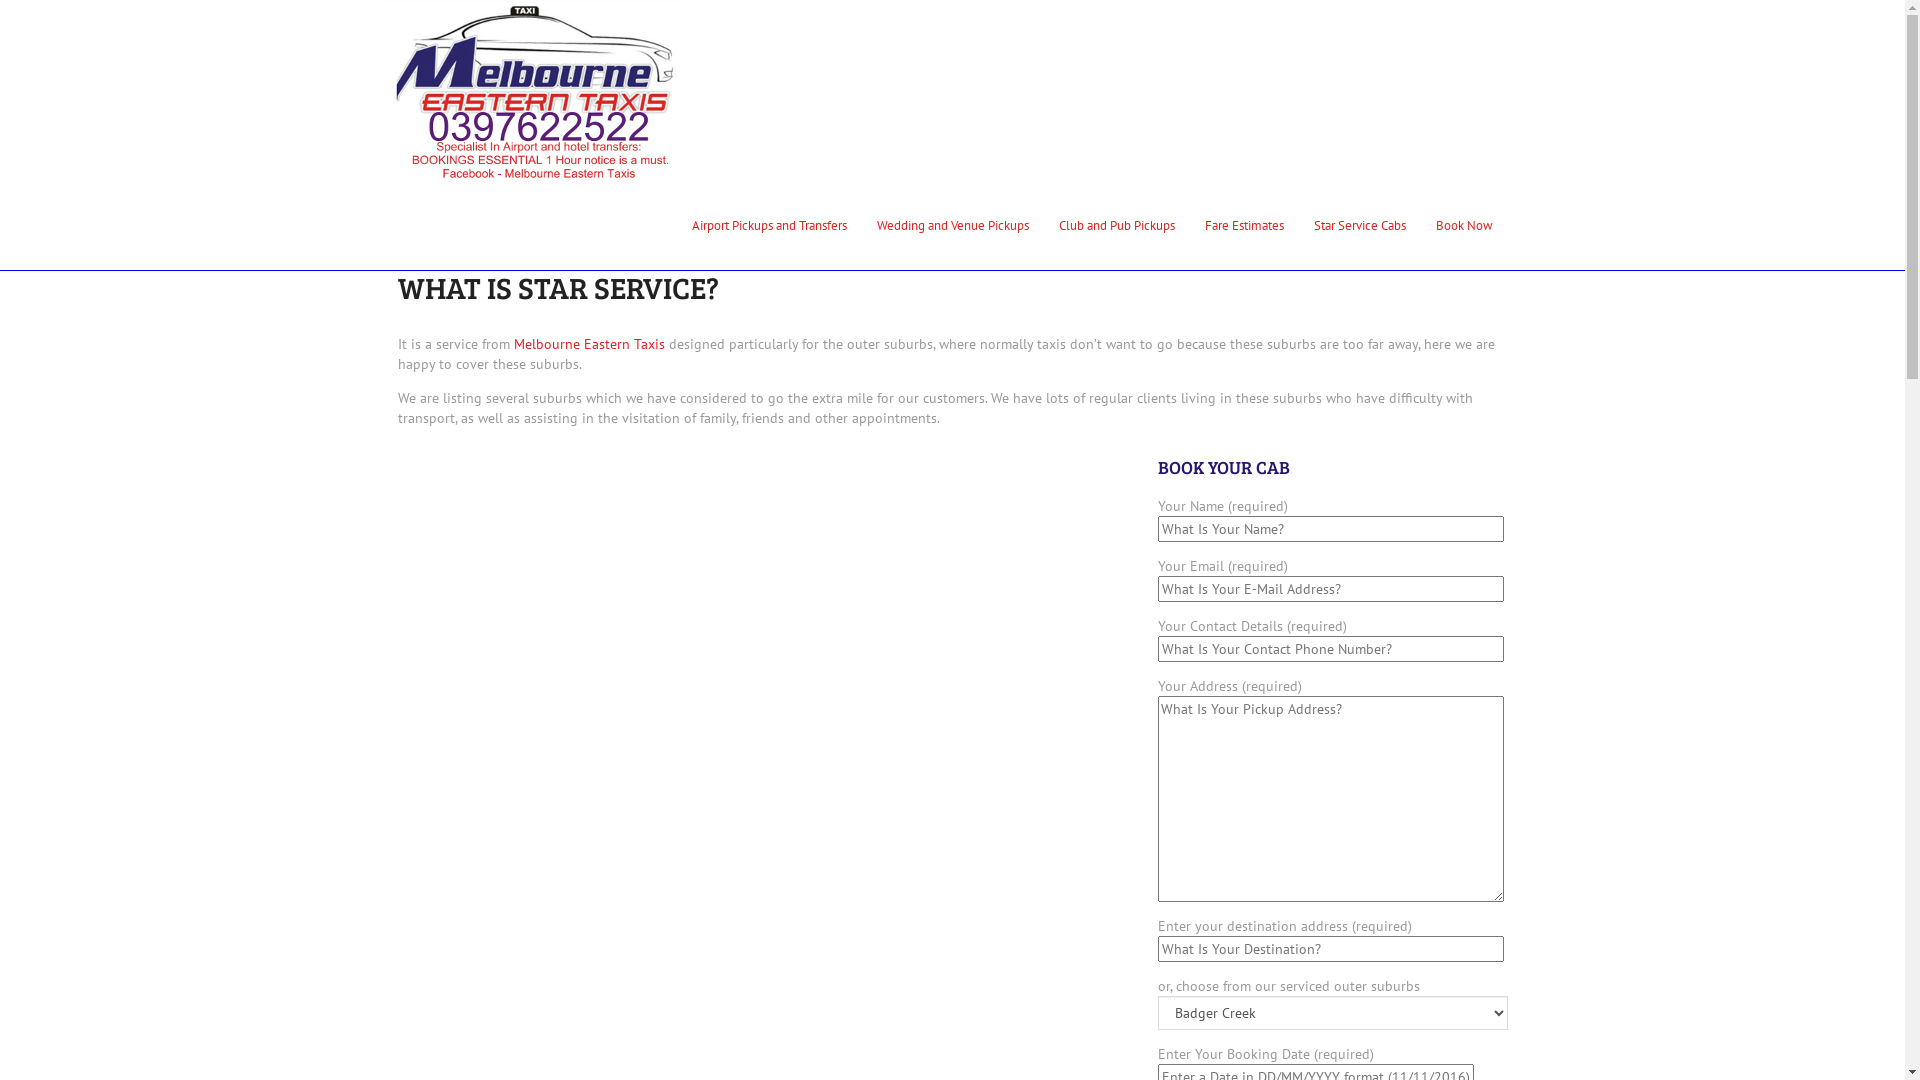 The height and width of the screenshot is (1080, 1920). Describe the element at coordinates (1244, 225) in the screenshot. I see `Fare Estimates` at that location.